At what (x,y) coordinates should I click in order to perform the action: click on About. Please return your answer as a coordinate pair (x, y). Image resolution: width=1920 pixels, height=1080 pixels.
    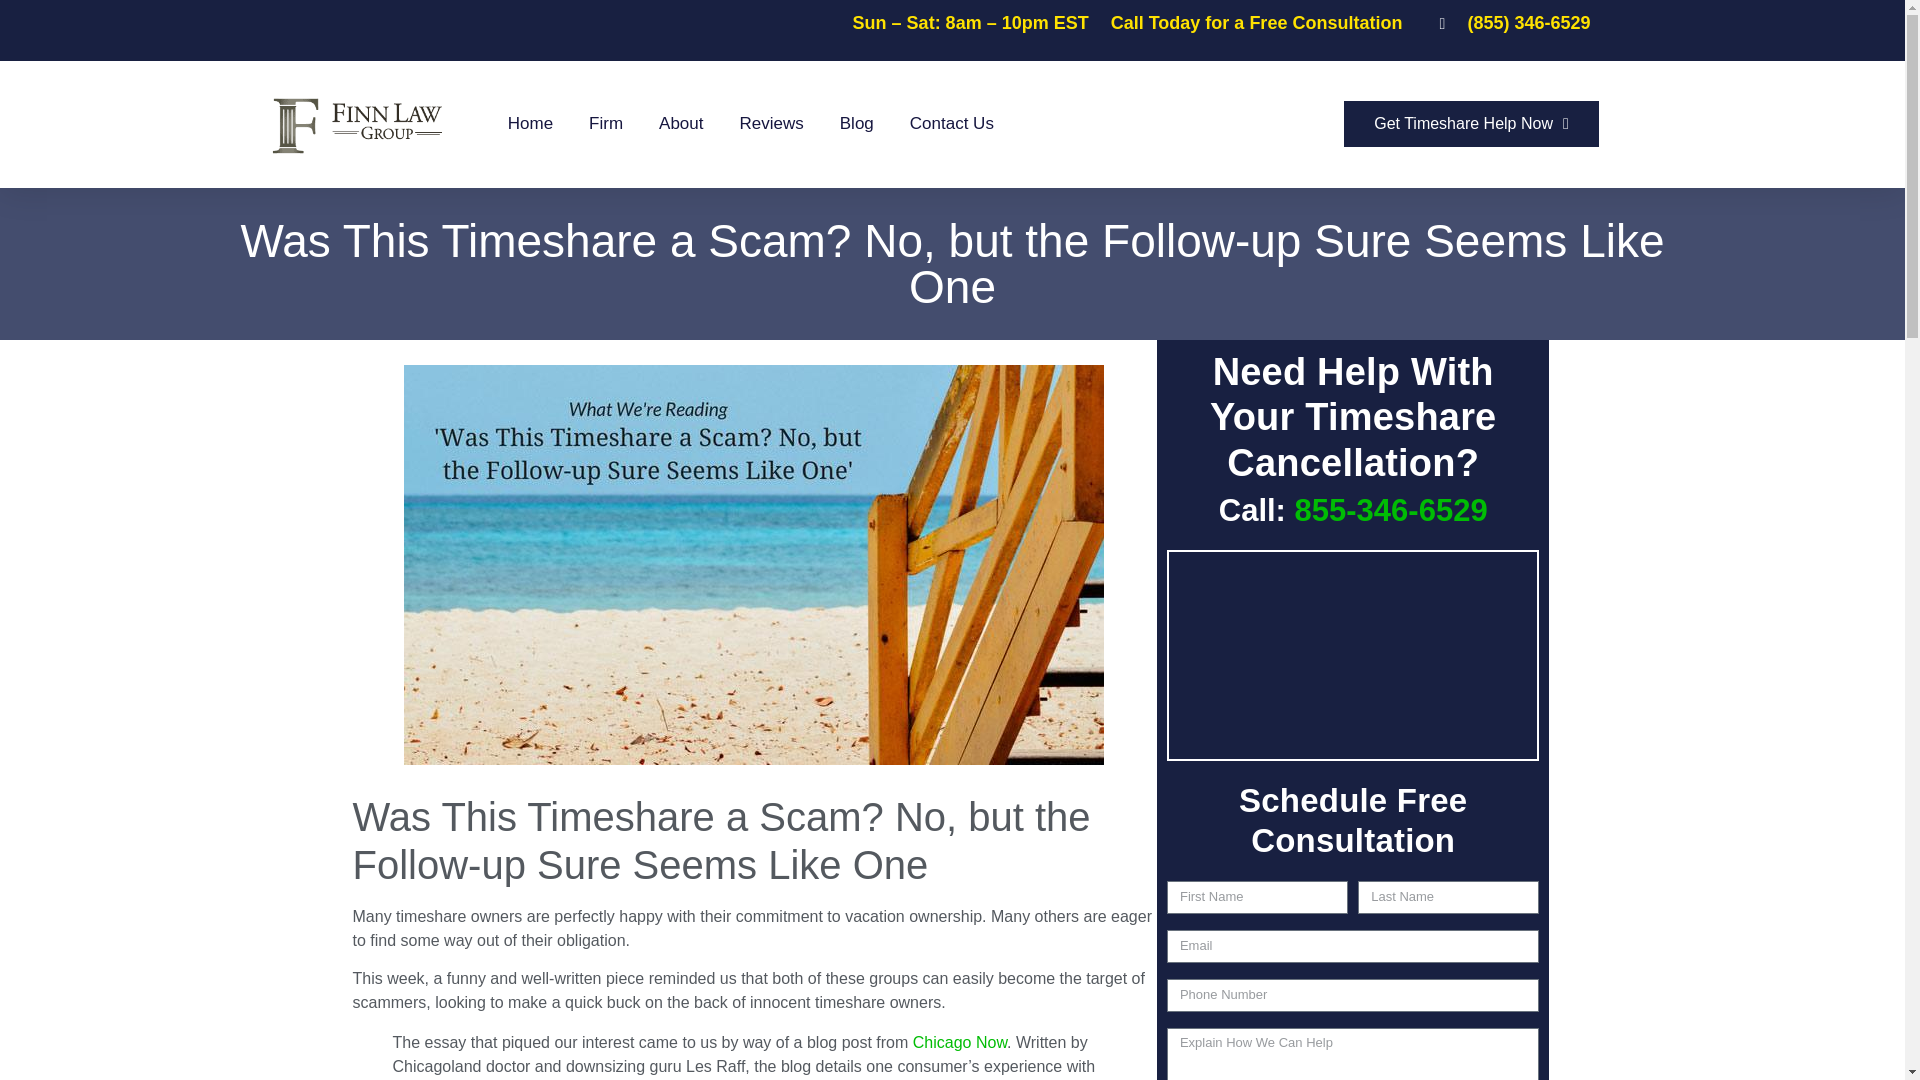
    Looking at the image, I should click on (680, 124).